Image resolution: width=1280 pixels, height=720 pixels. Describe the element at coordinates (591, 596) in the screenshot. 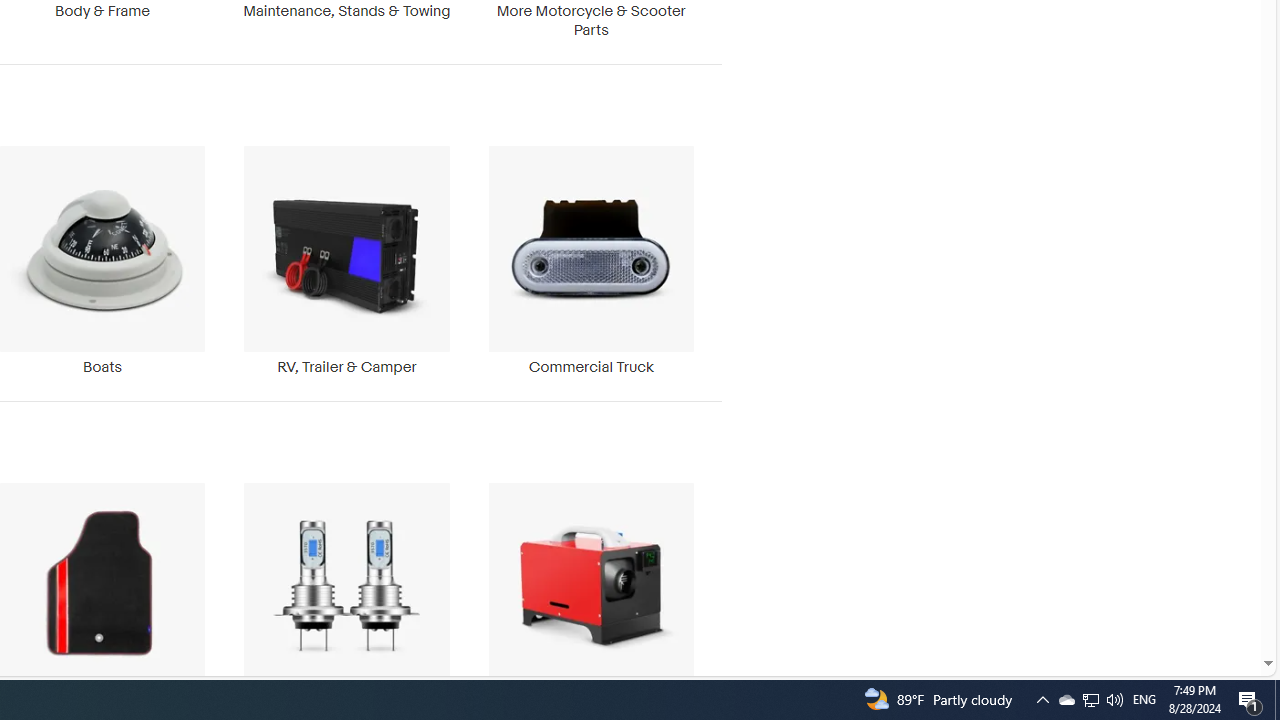

I see `More Parts & Accessories` at that location.